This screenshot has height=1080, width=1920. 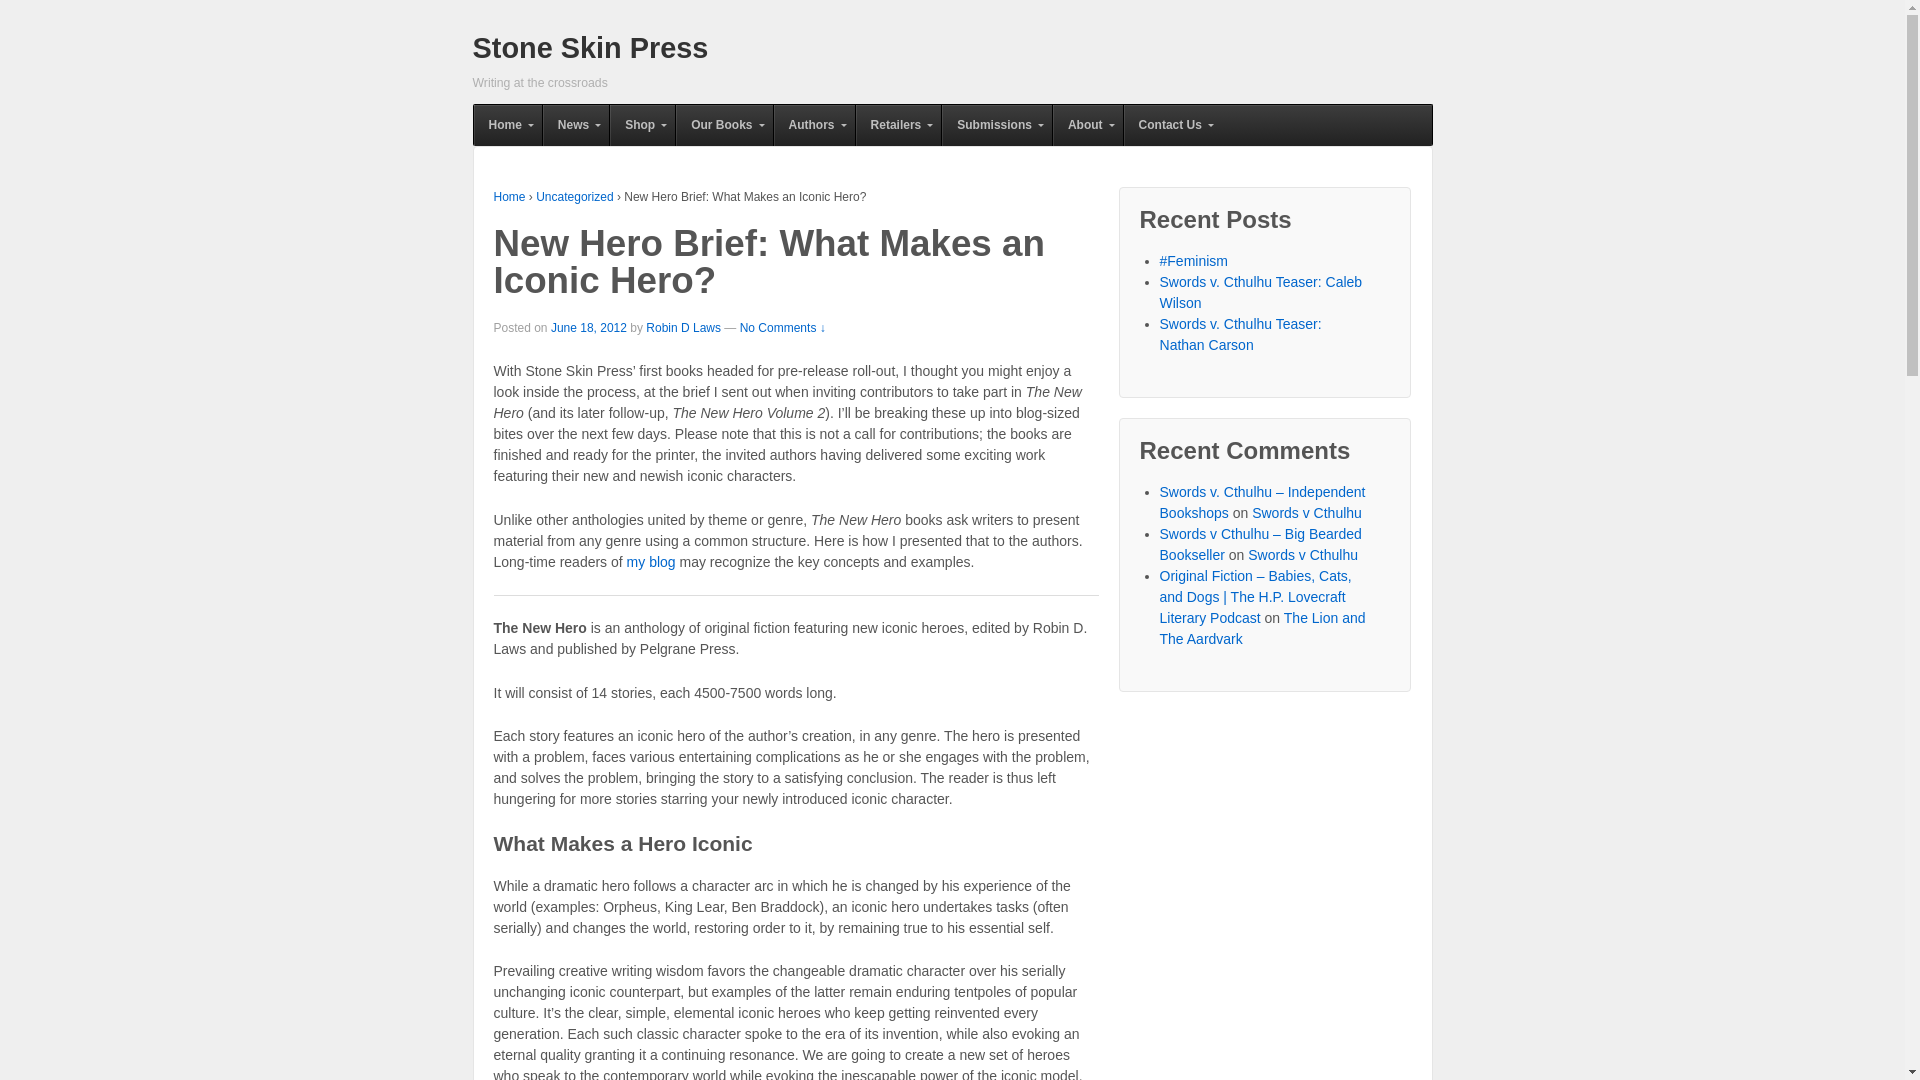 What do you see at coordinates (589, 327) in the screenshot?
I see `New Hero Brief: What Makes an Iconic Hero?` at bounding box center [589, 327].